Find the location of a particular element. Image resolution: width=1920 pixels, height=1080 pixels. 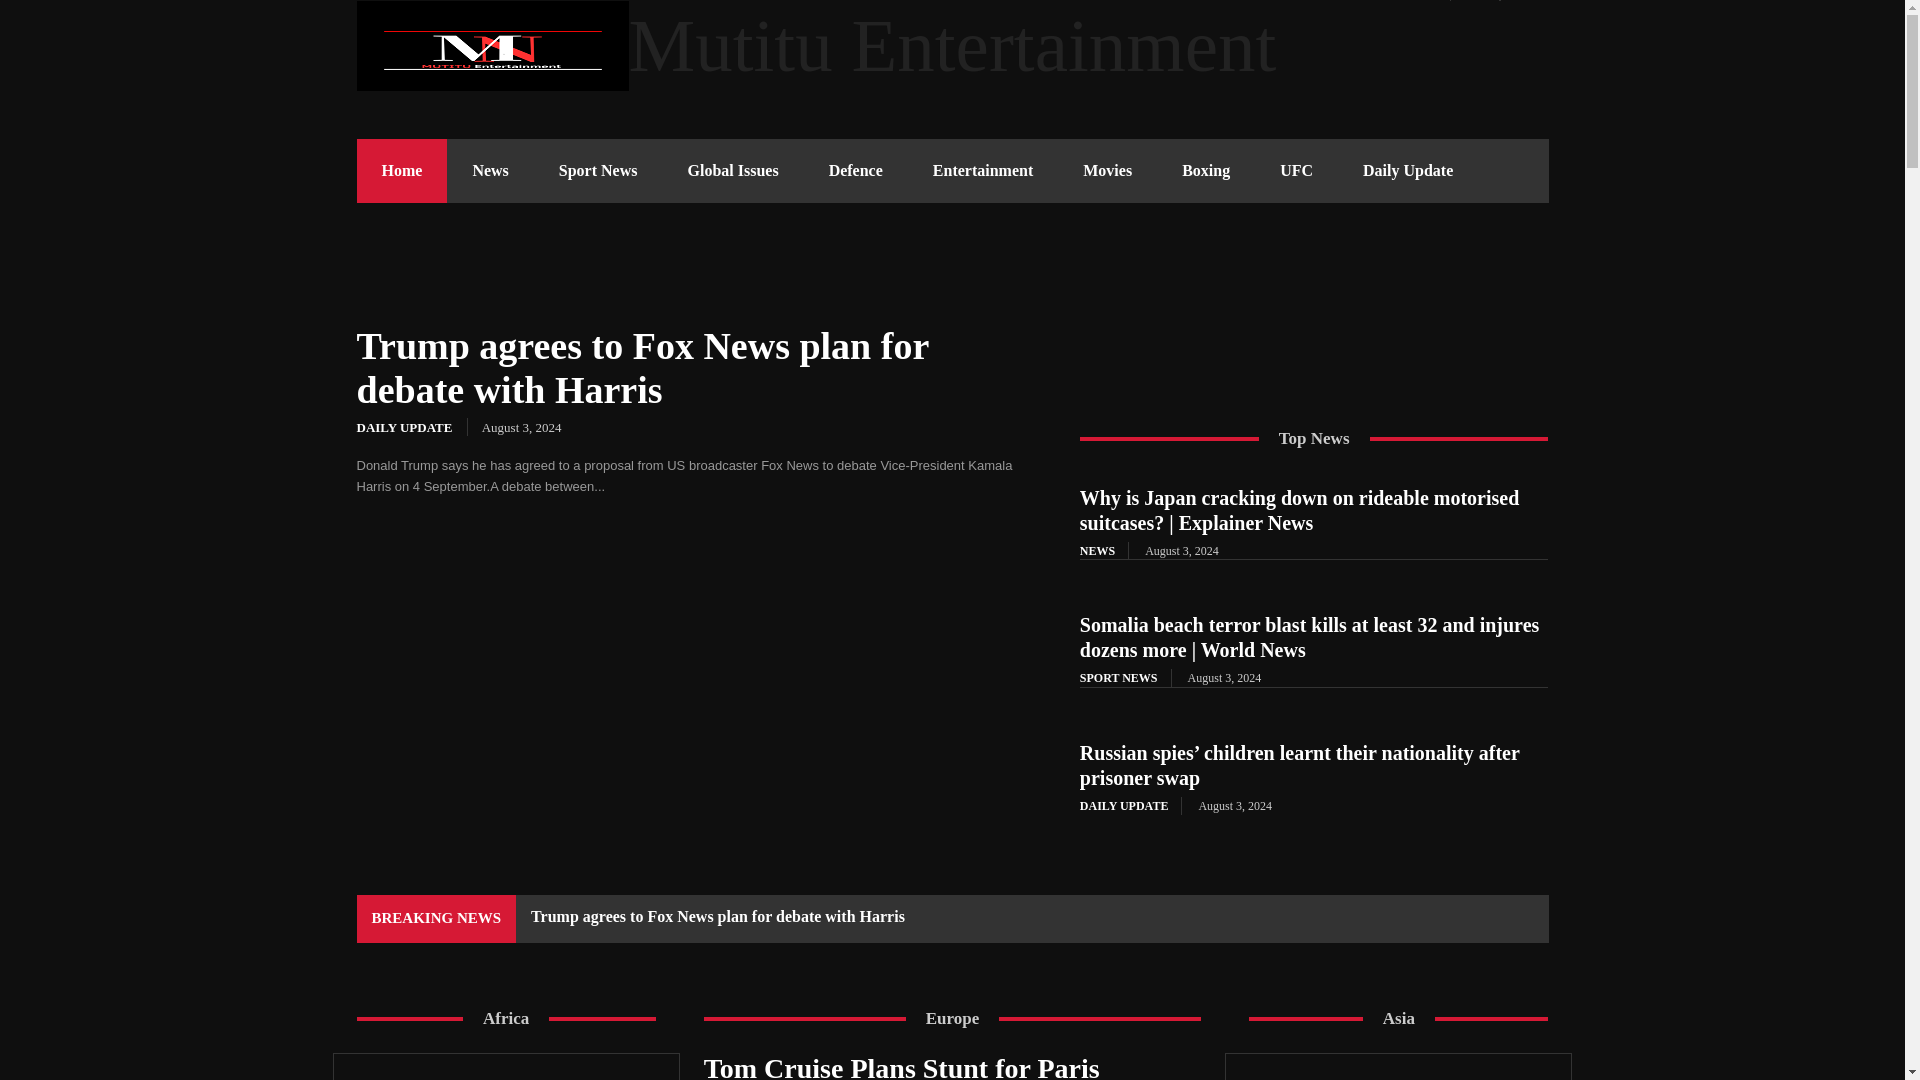

UFC is located at coordinates (1296, 171).